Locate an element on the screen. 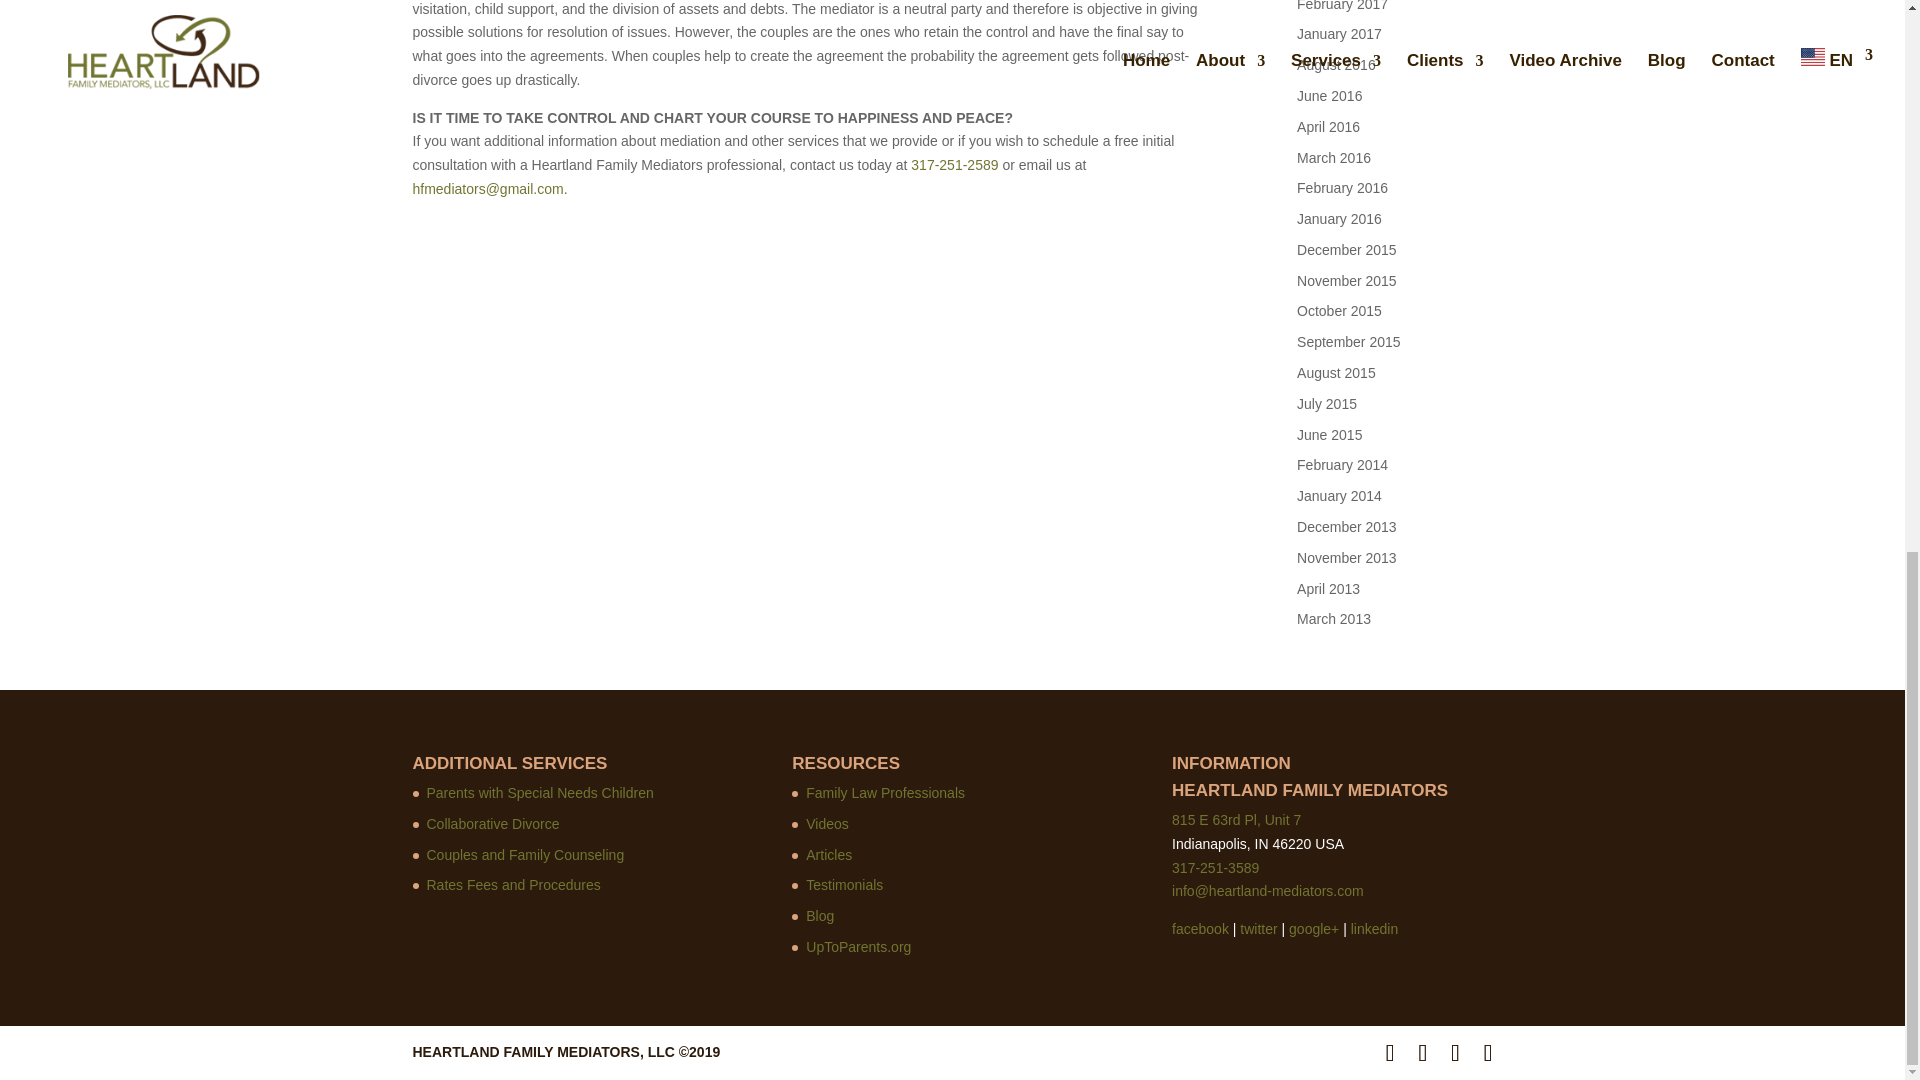 The image size is (1920, 1080). Up To Parents is located at coordinates (858, 946).